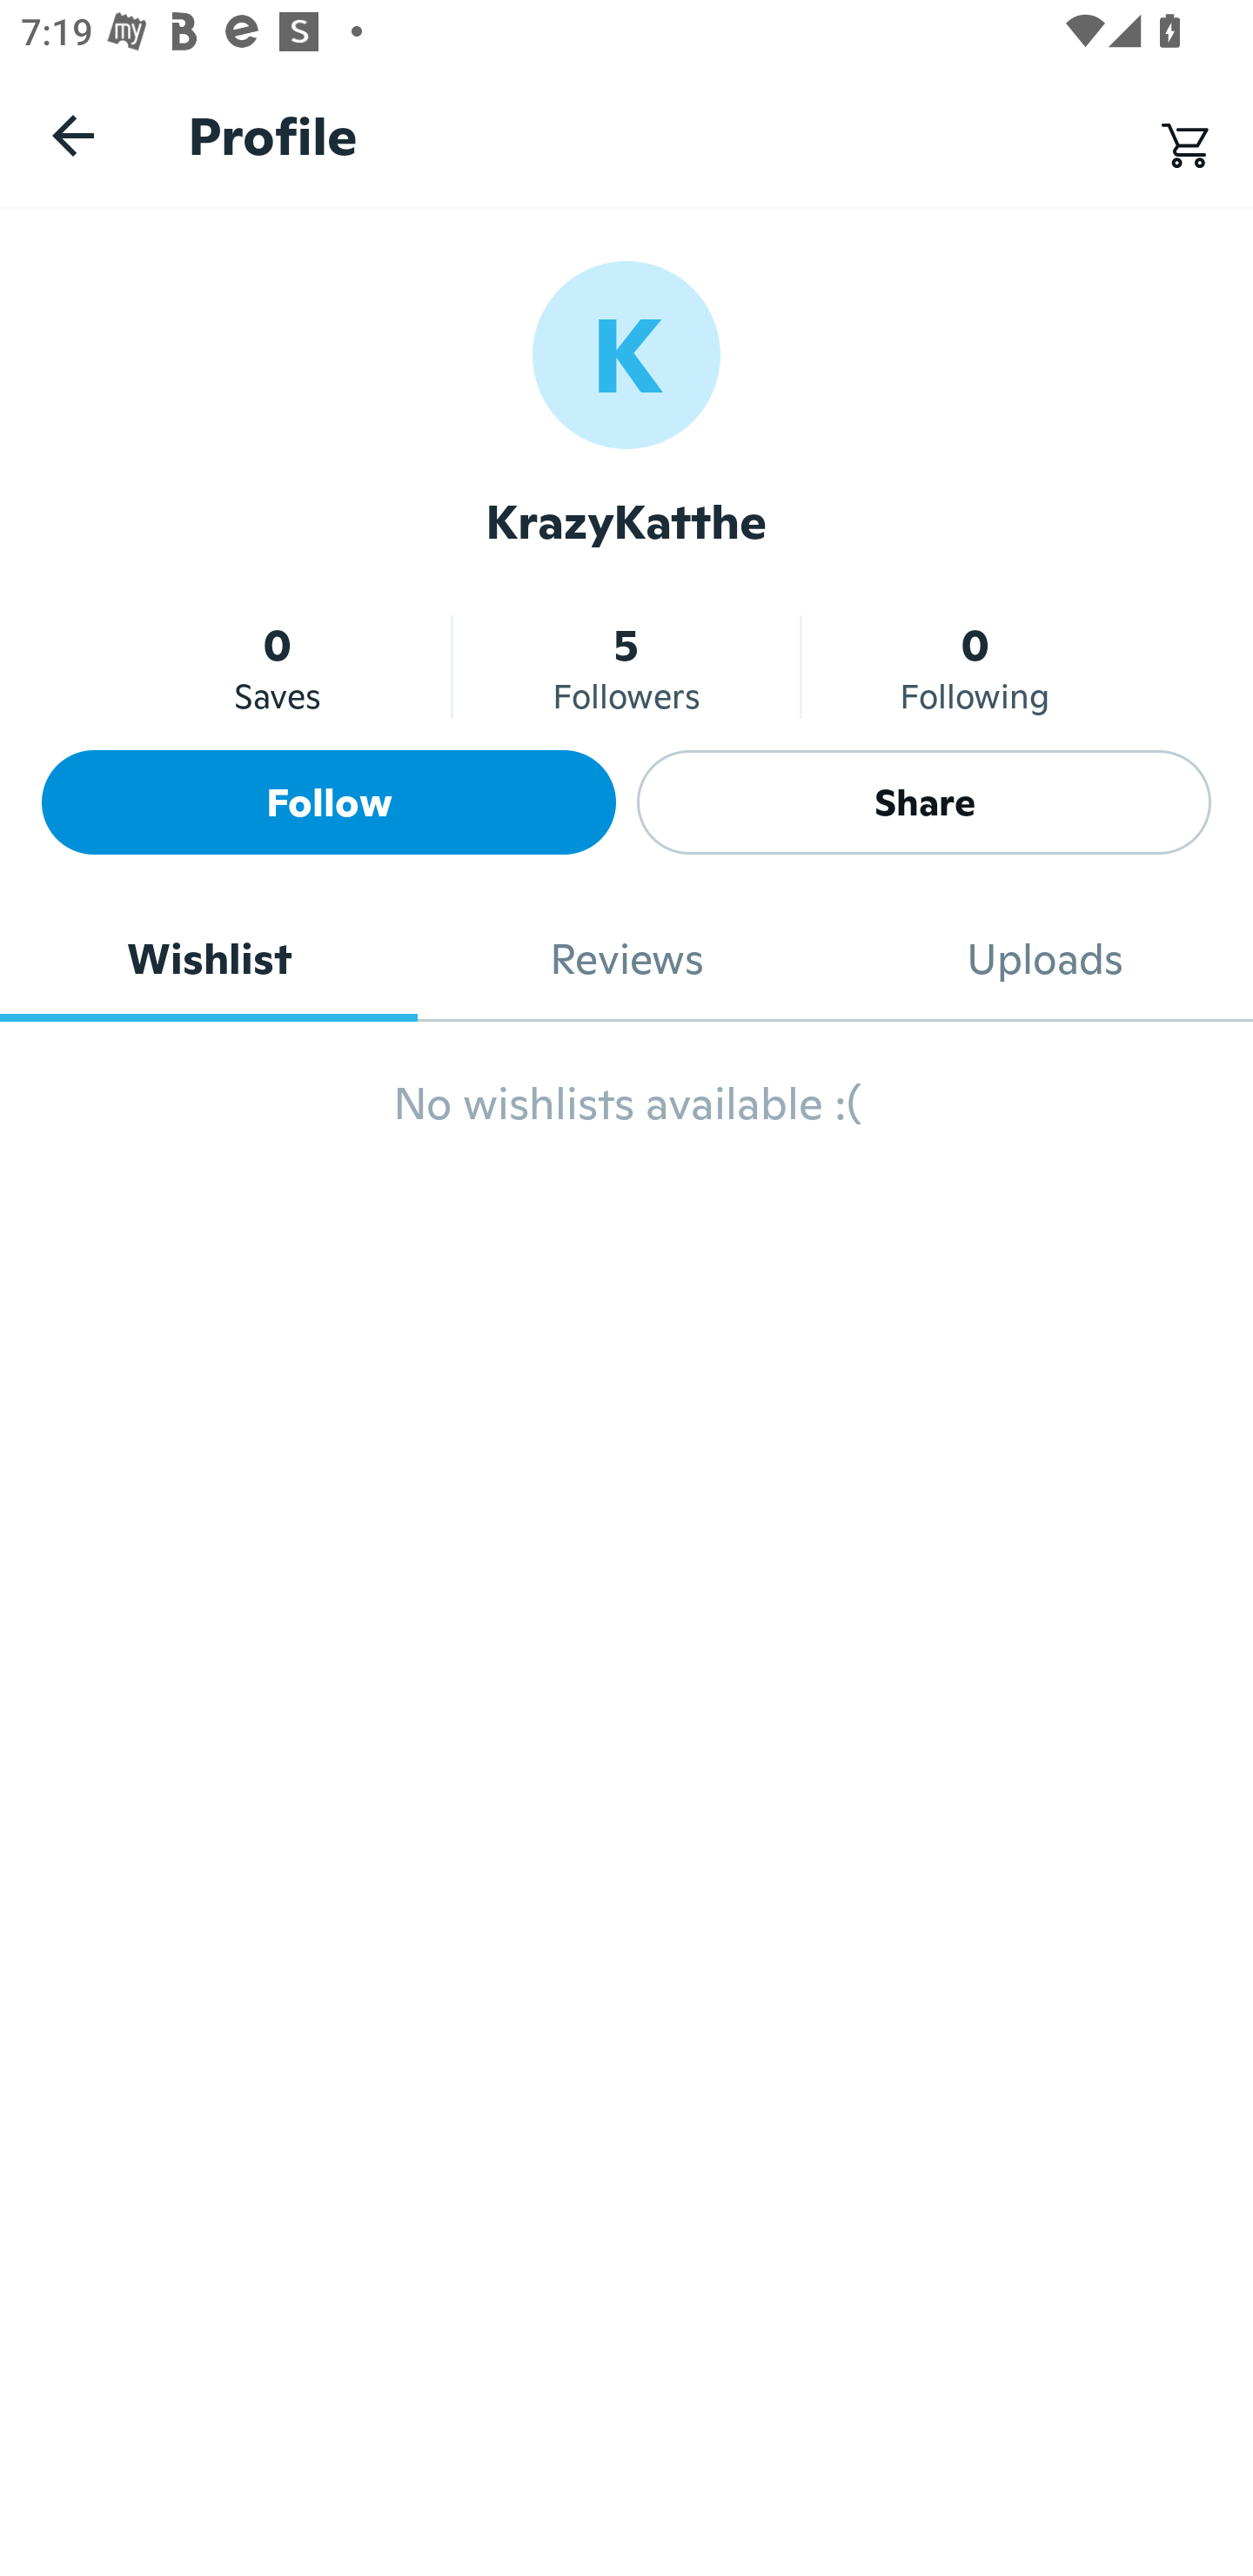 Image resolution: width=1253 pixels, height=2576 pixels. I want to click on K, so click(626, 353).